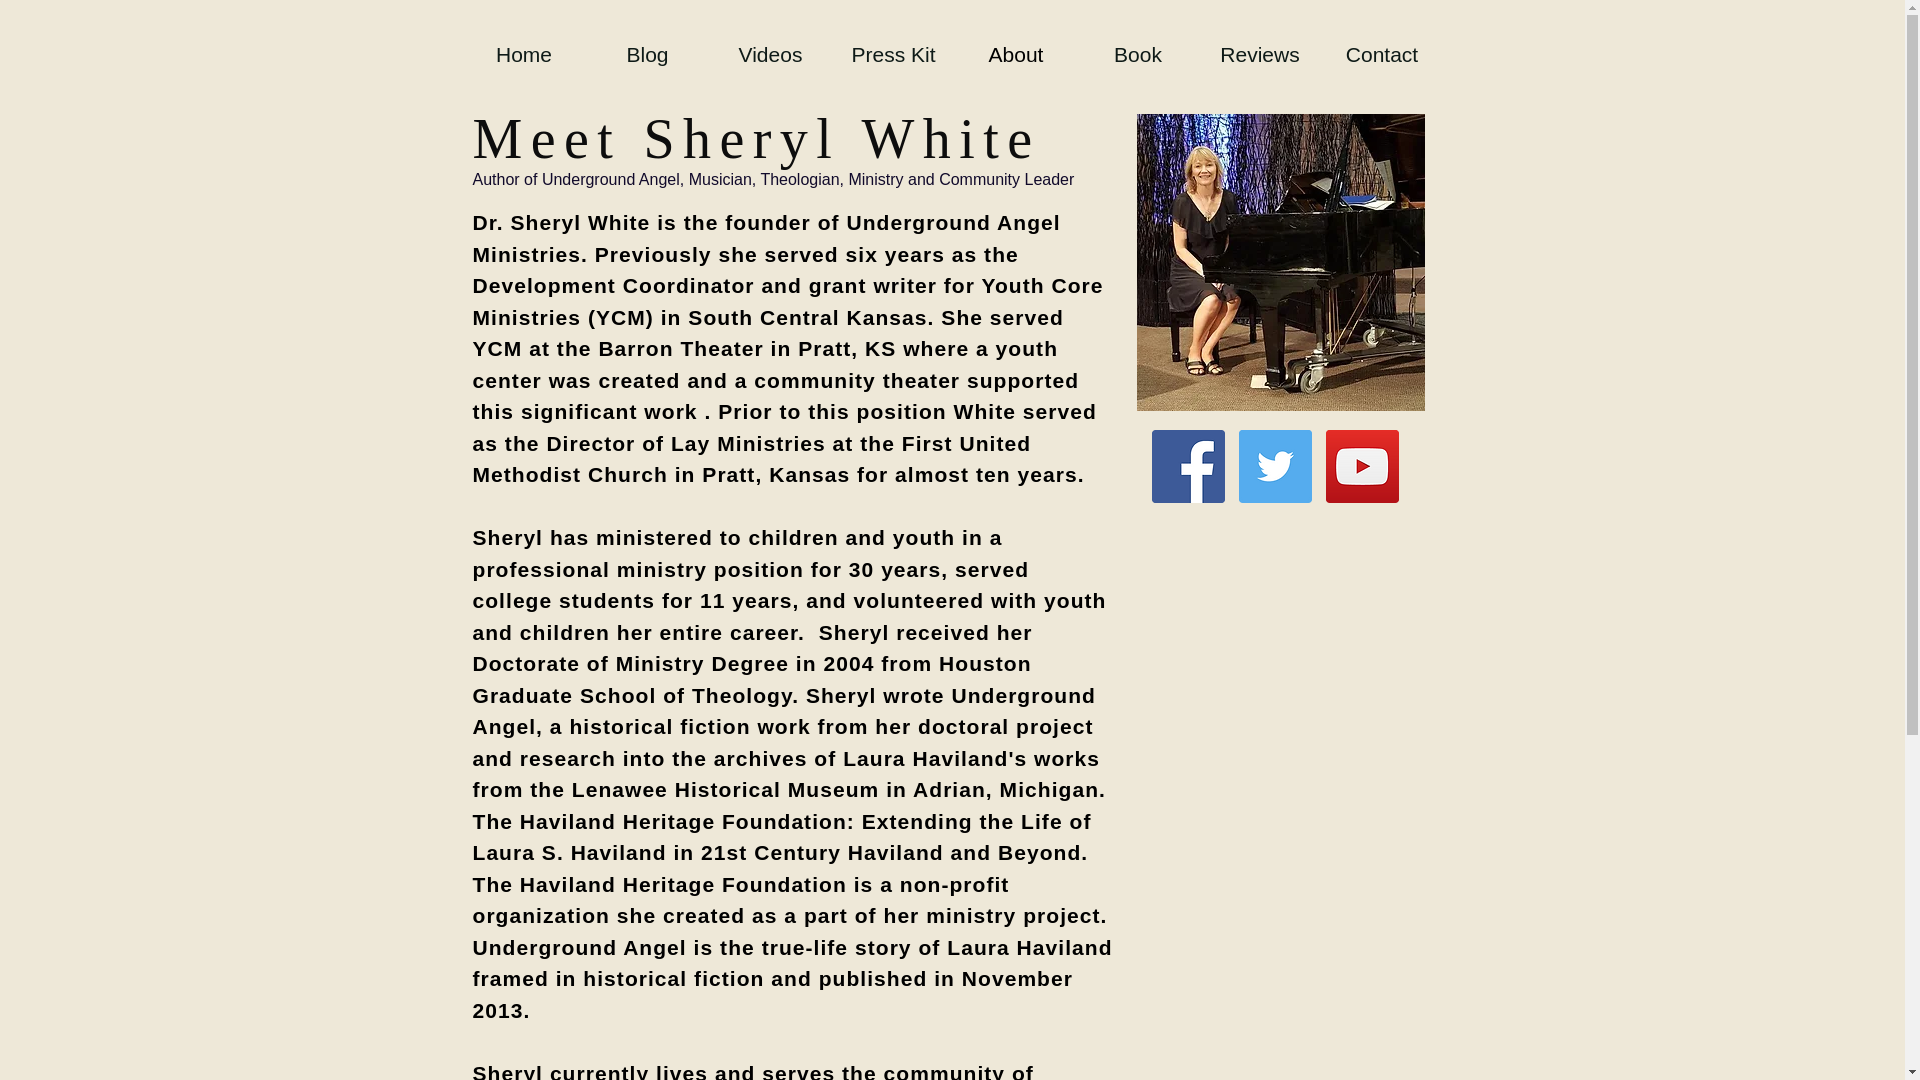 This screenshot has height=1080, width=1920. I want to click on Videos, so click(770, 54).